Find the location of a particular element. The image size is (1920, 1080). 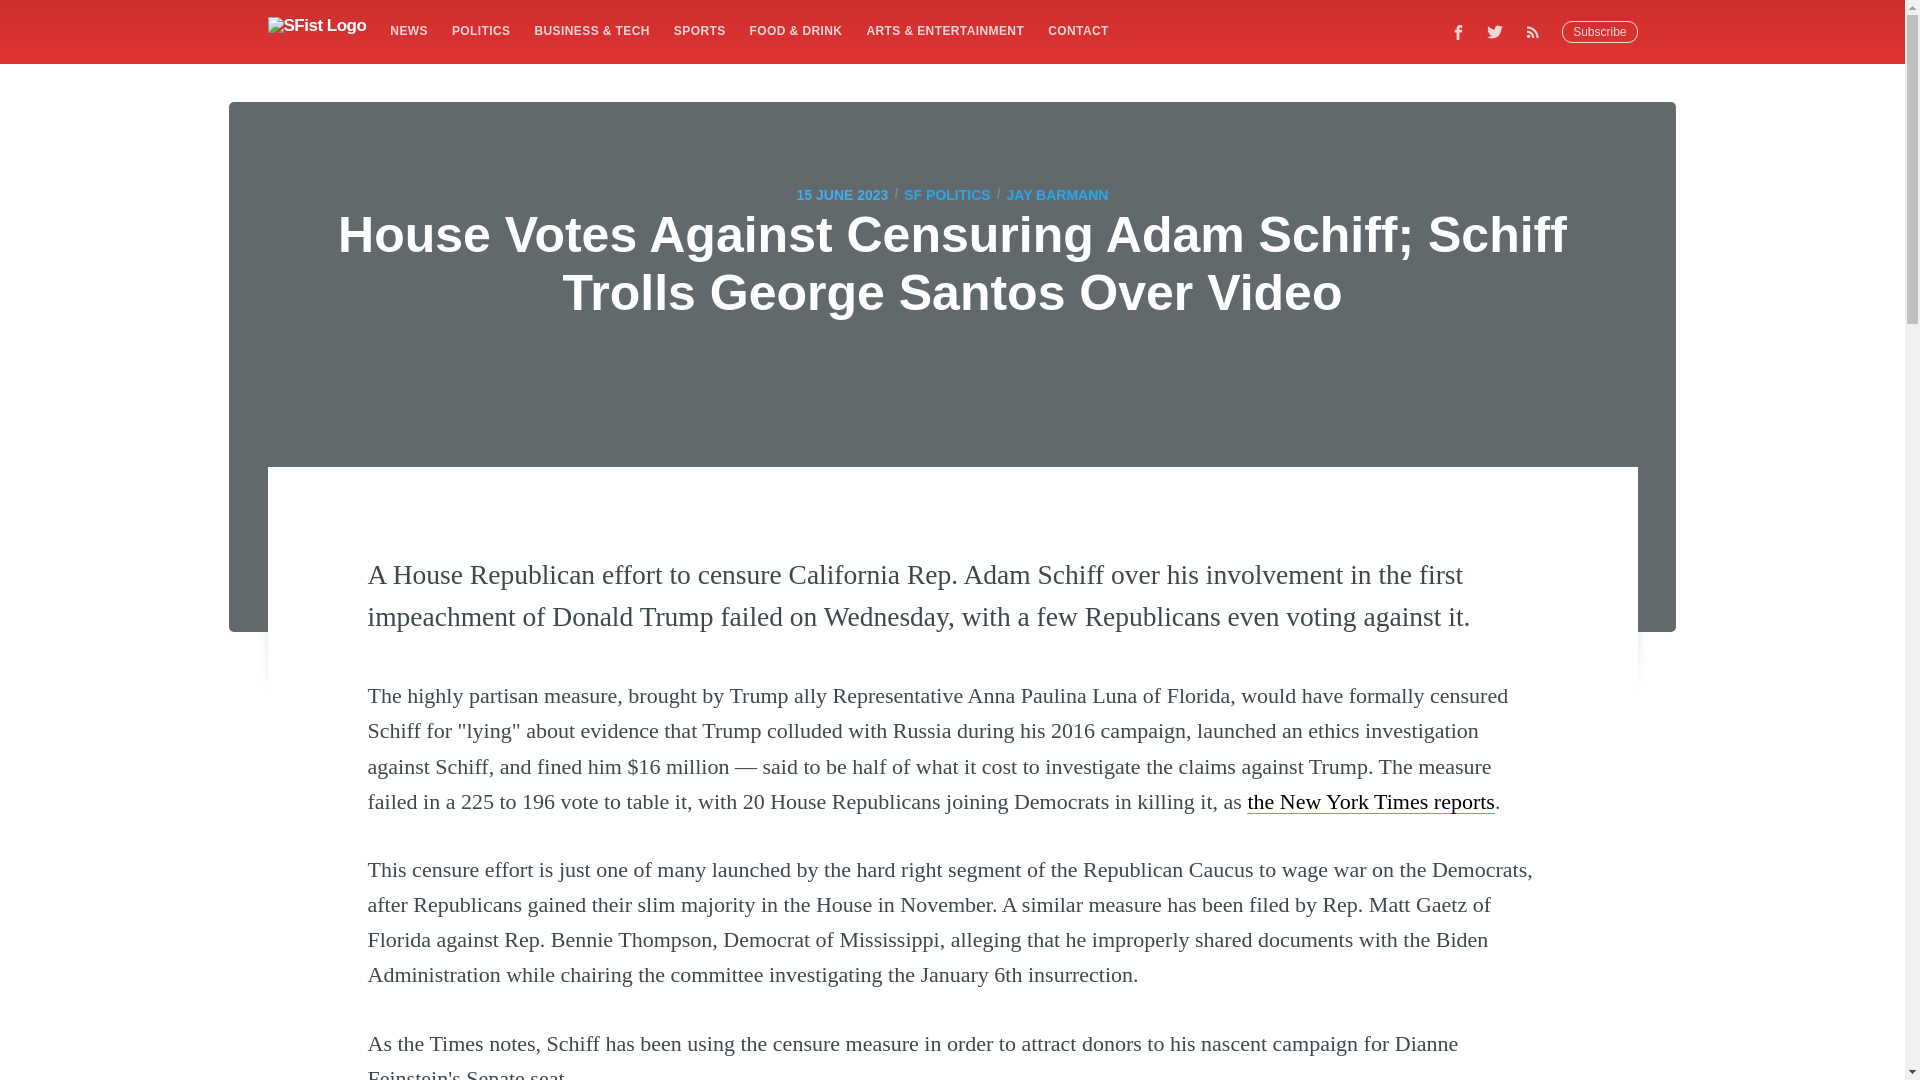

Subscribe is located at coordinates (1600, 32).